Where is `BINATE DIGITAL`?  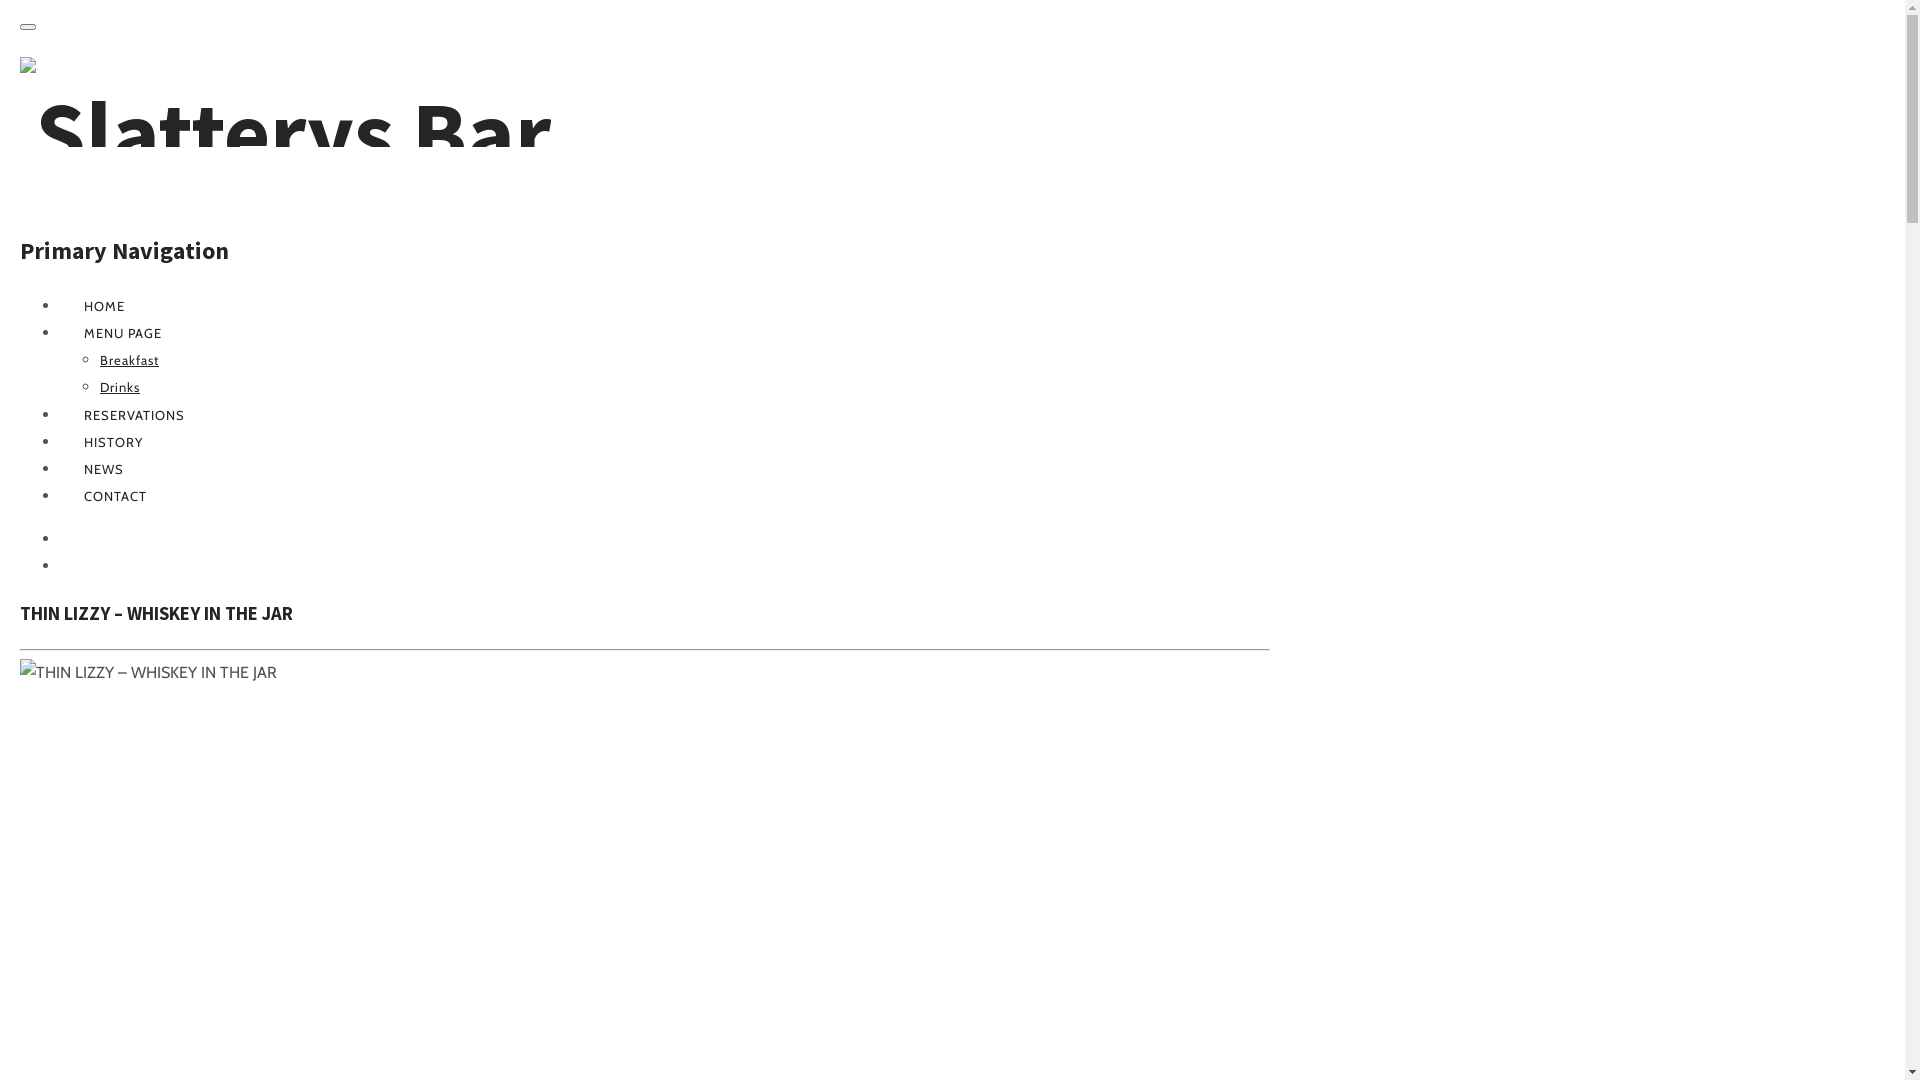 BINATE DIGITAL is located at coordinates (84, 539).